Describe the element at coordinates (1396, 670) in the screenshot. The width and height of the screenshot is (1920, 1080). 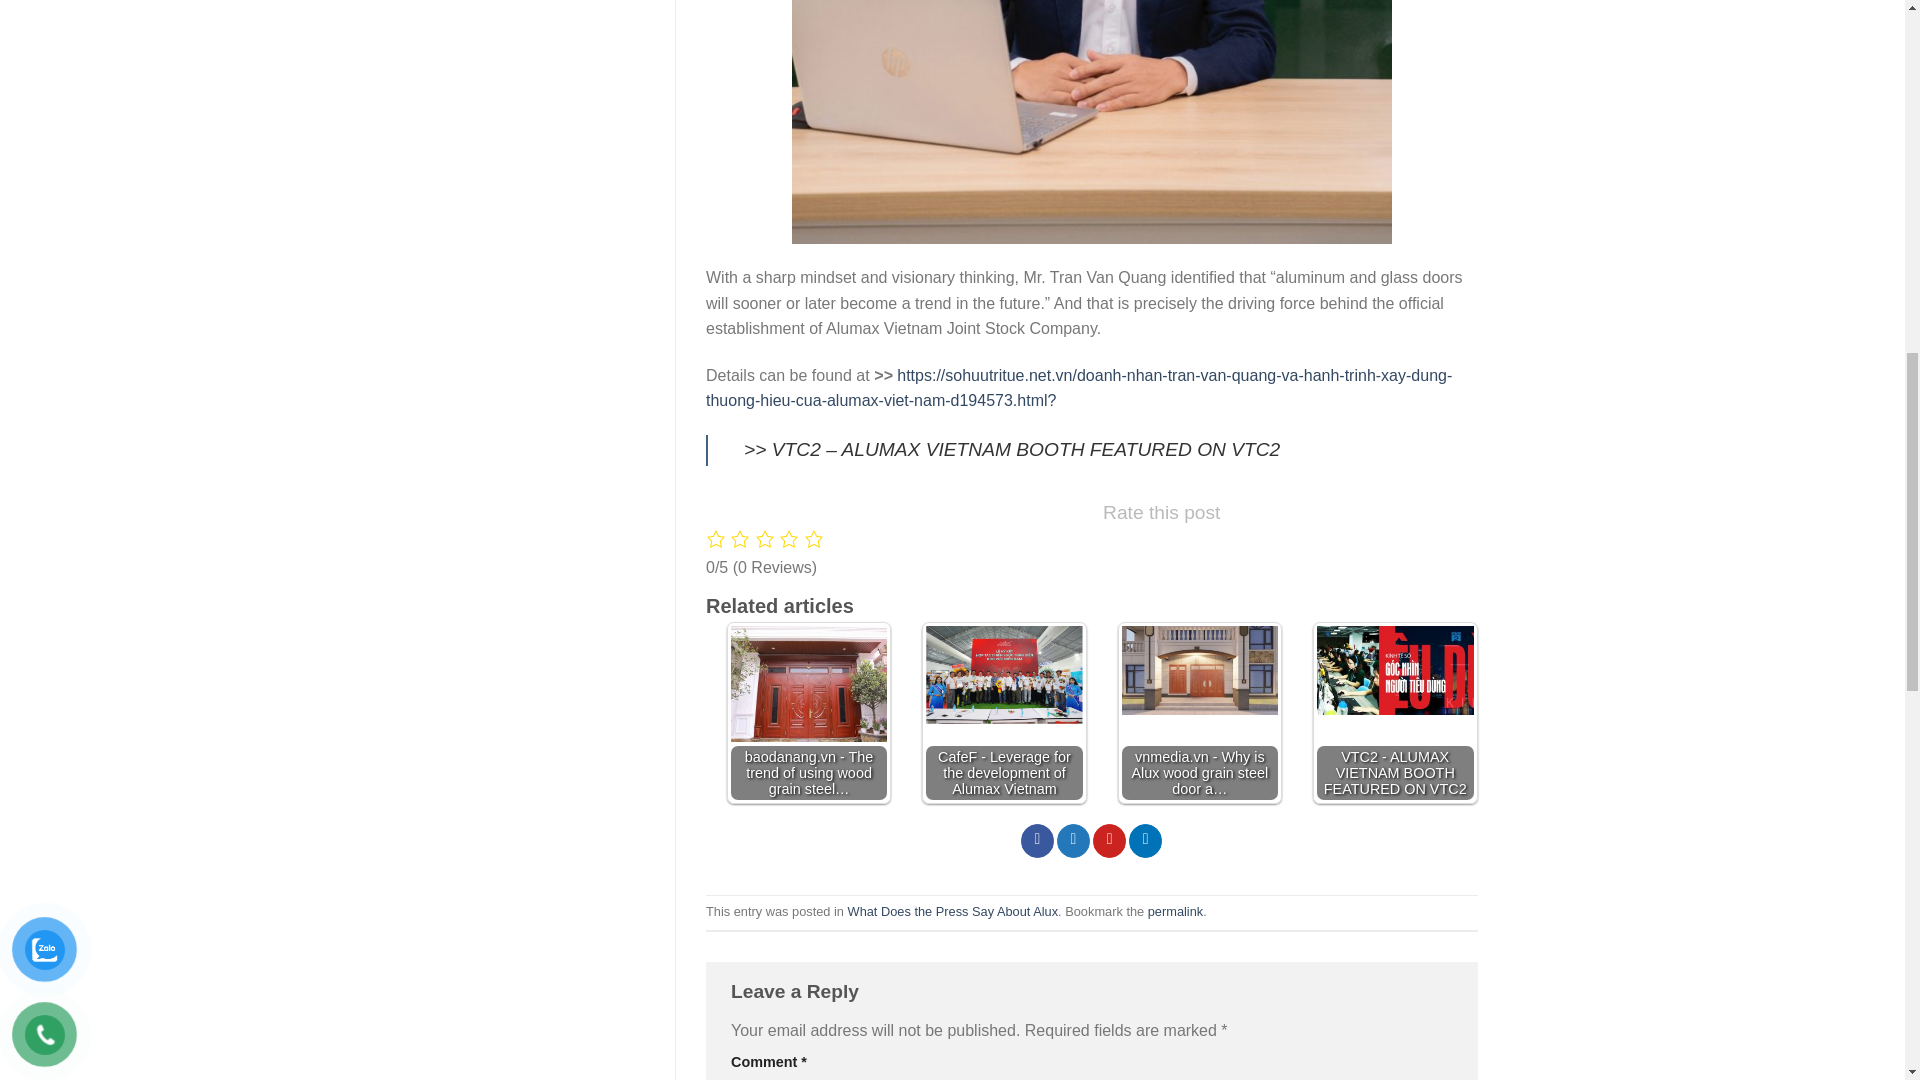
I see `VTC2 - ALUMAX VIETNAM BOOTH FEATURED ON VTC2` at that location.